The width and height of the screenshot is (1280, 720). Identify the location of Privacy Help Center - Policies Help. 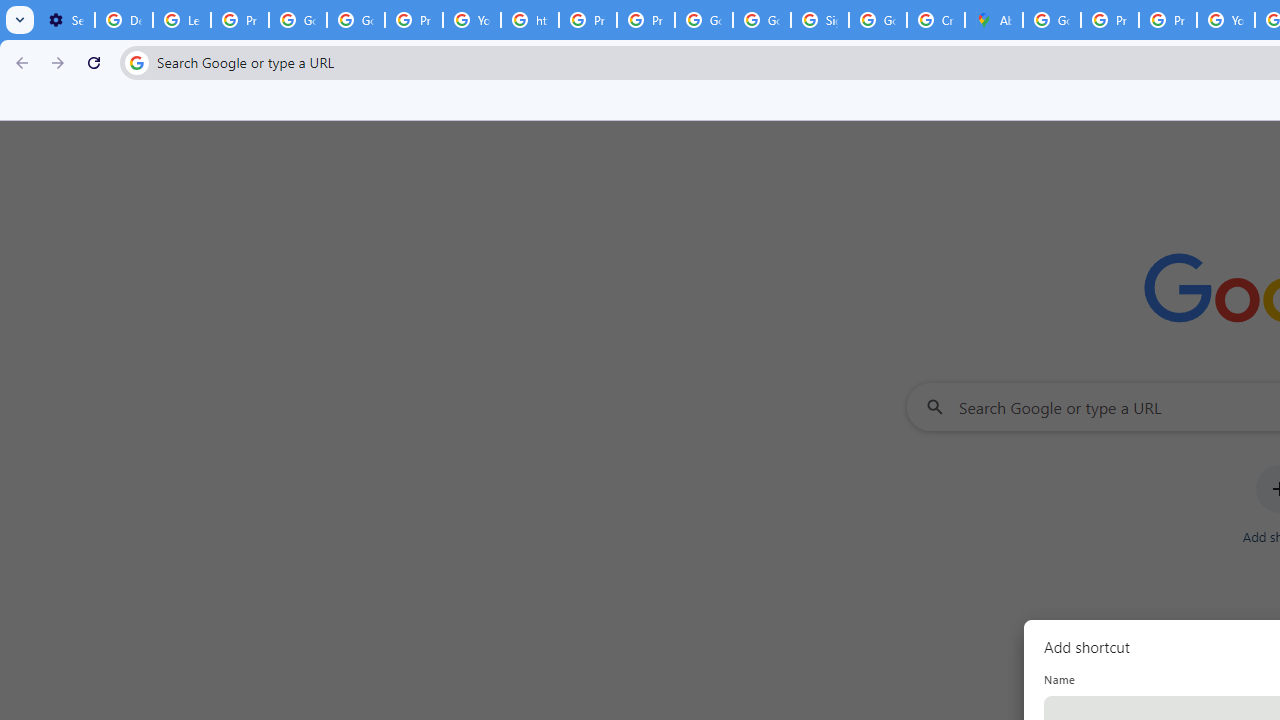
(588, 20).